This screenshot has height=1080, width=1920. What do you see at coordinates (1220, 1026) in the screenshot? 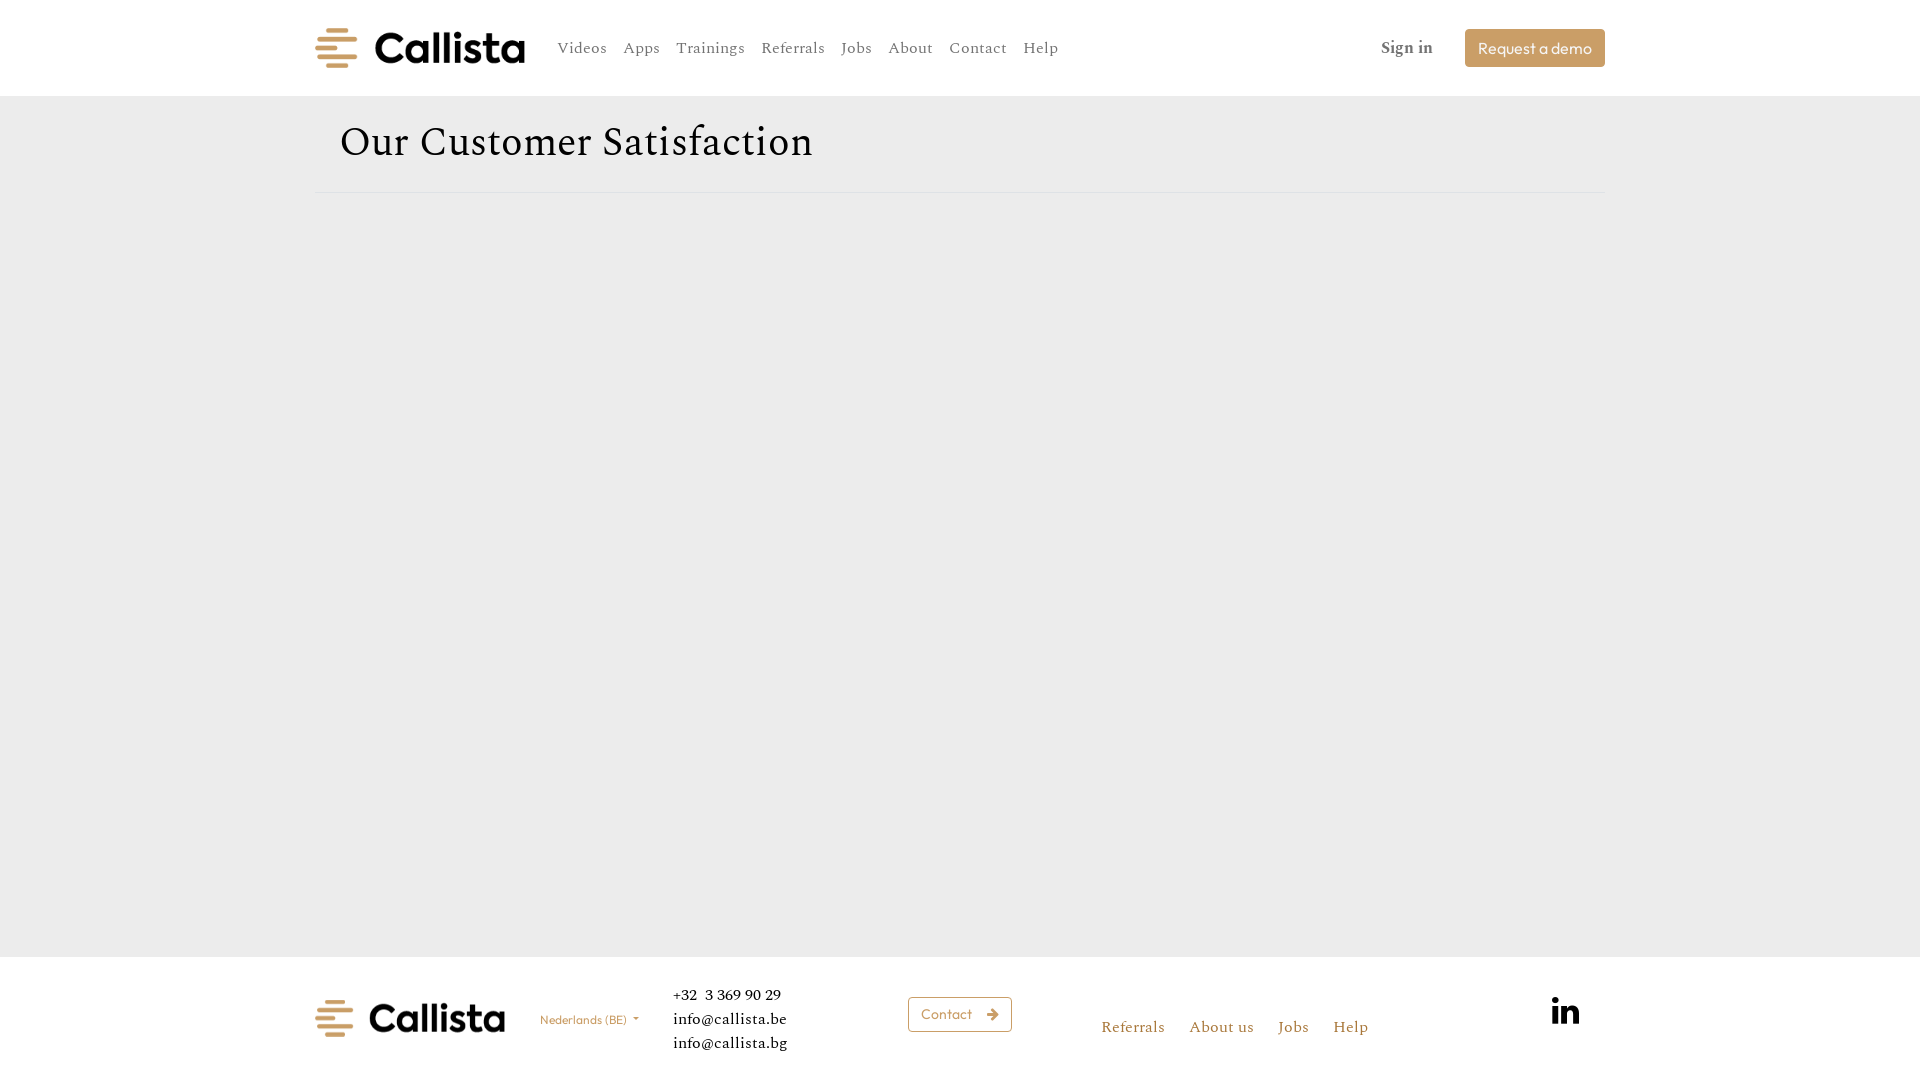
I see `  About us ` at bounding box center [1220, 1026].